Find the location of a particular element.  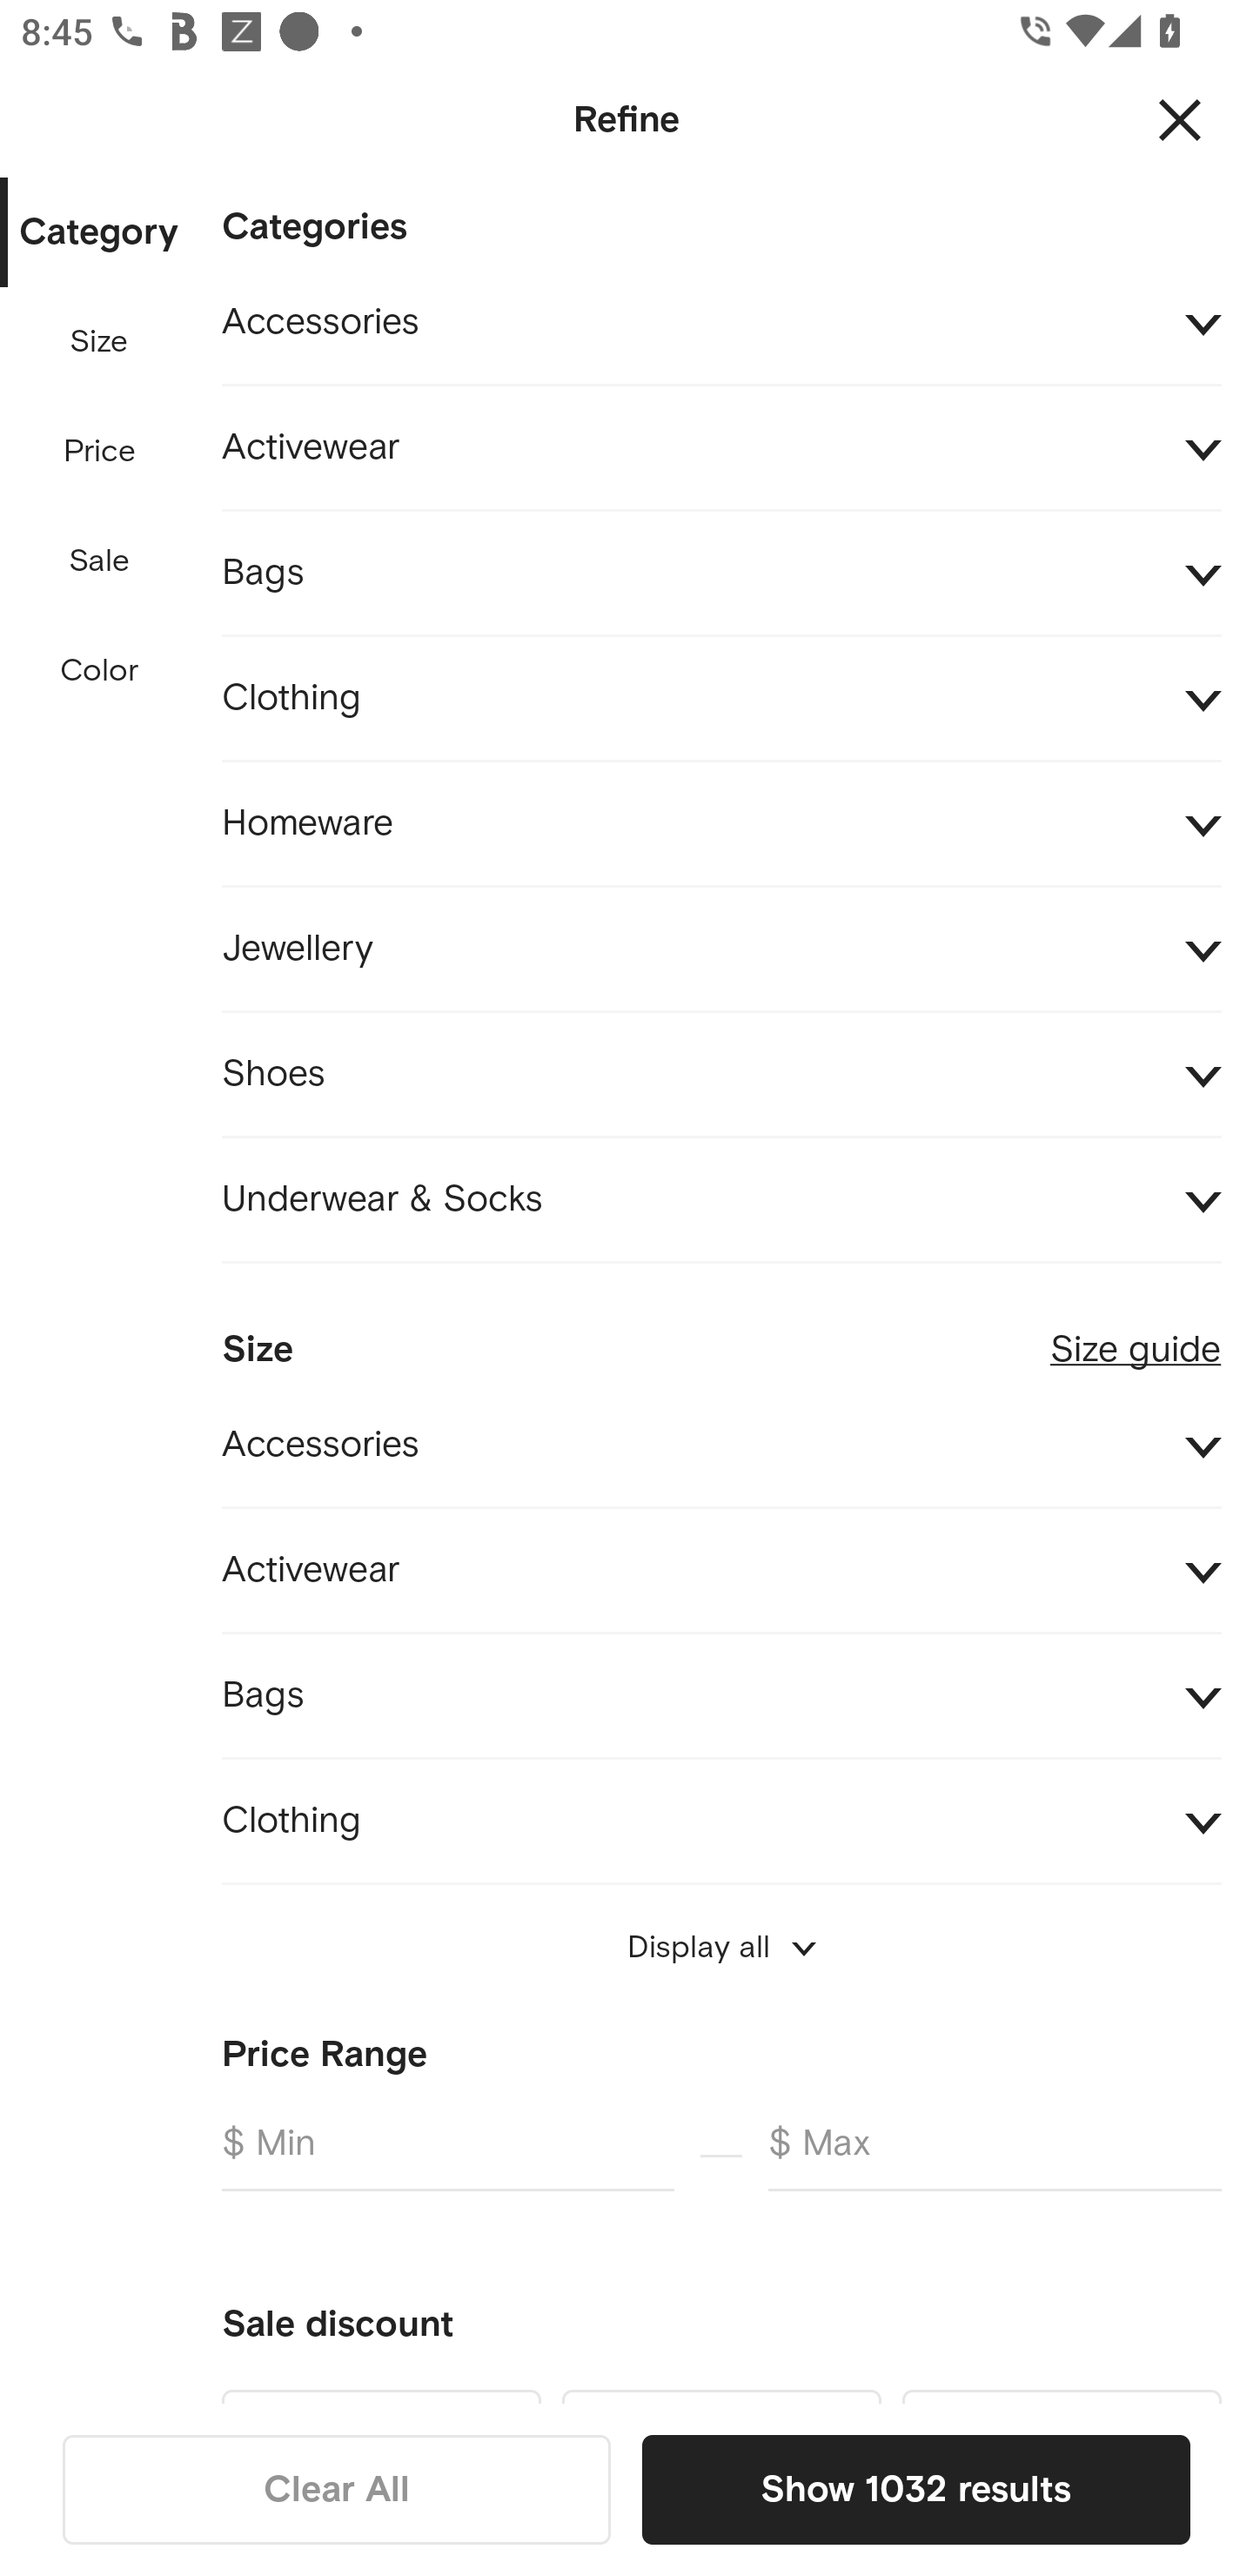

Display all is located at coordinates (721, 1947).